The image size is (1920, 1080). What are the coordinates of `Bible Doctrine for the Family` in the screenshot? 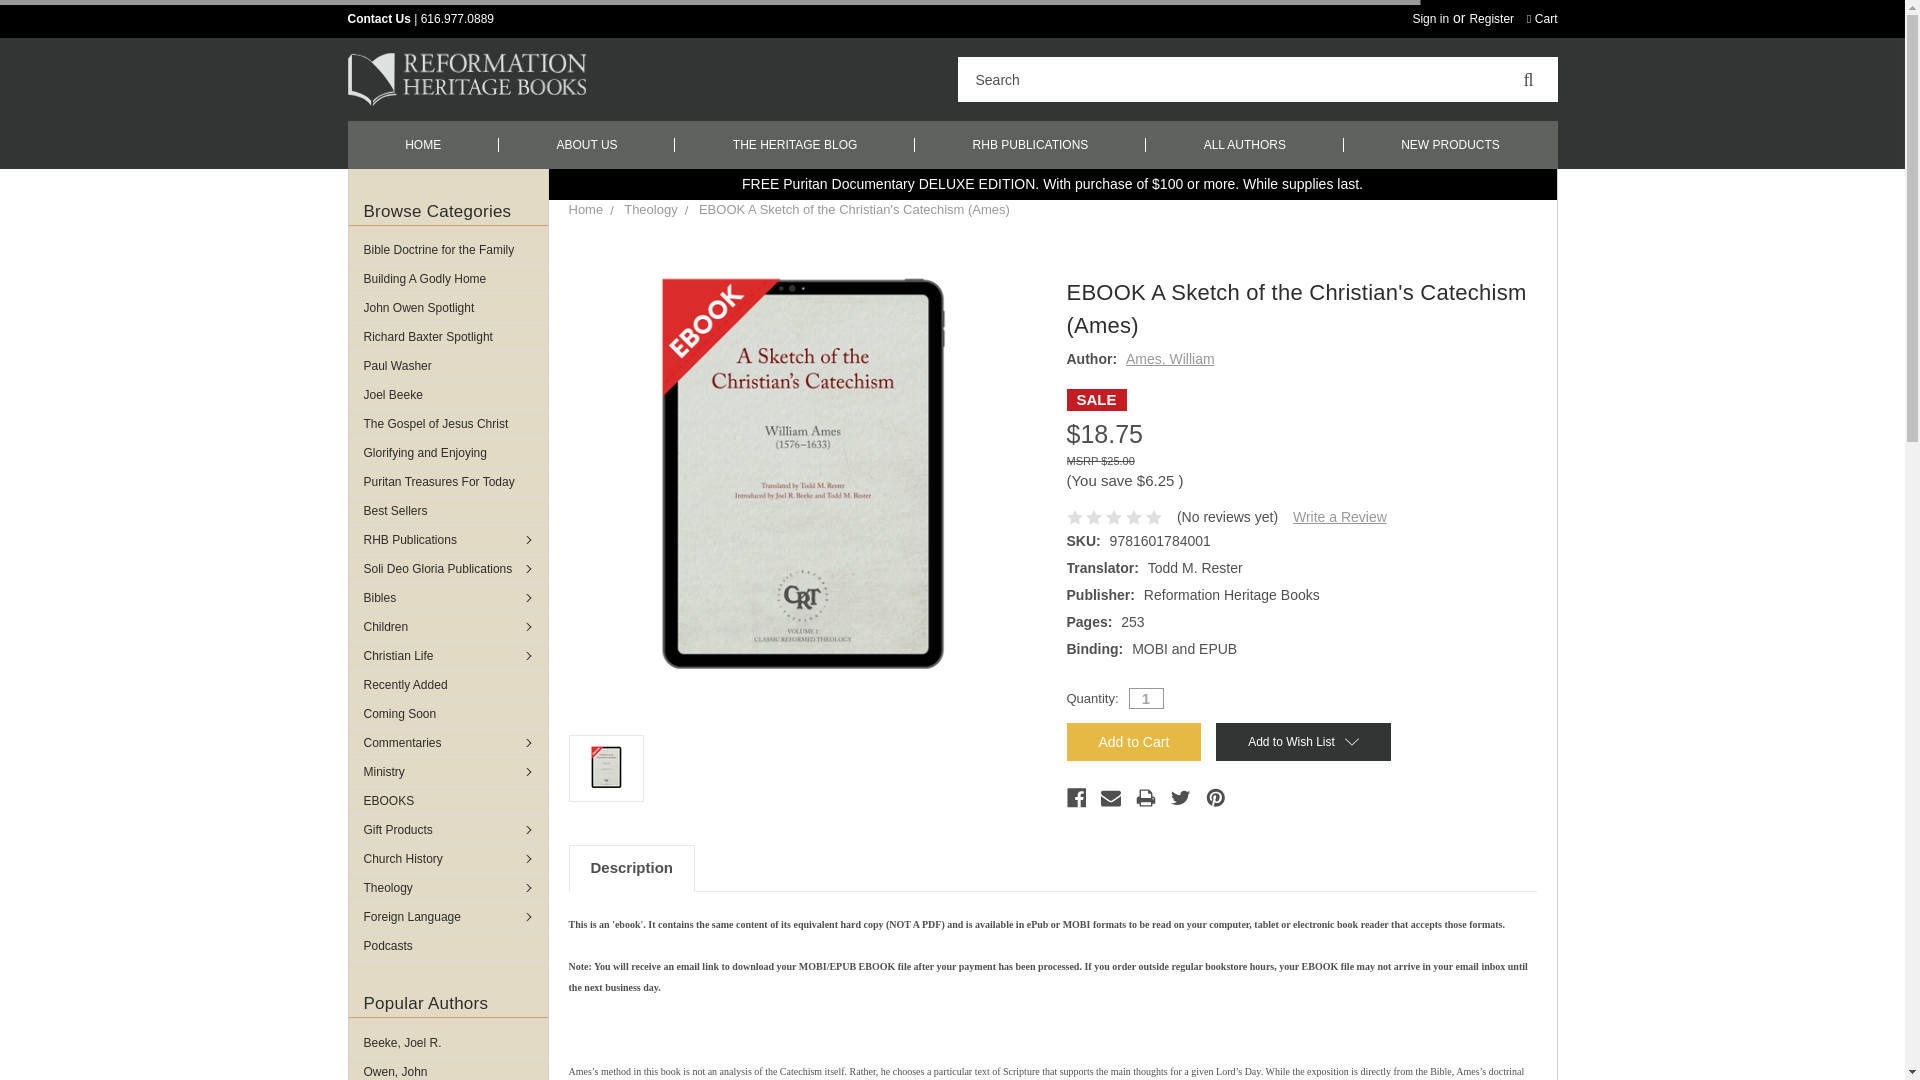 It's located at (447, 250).